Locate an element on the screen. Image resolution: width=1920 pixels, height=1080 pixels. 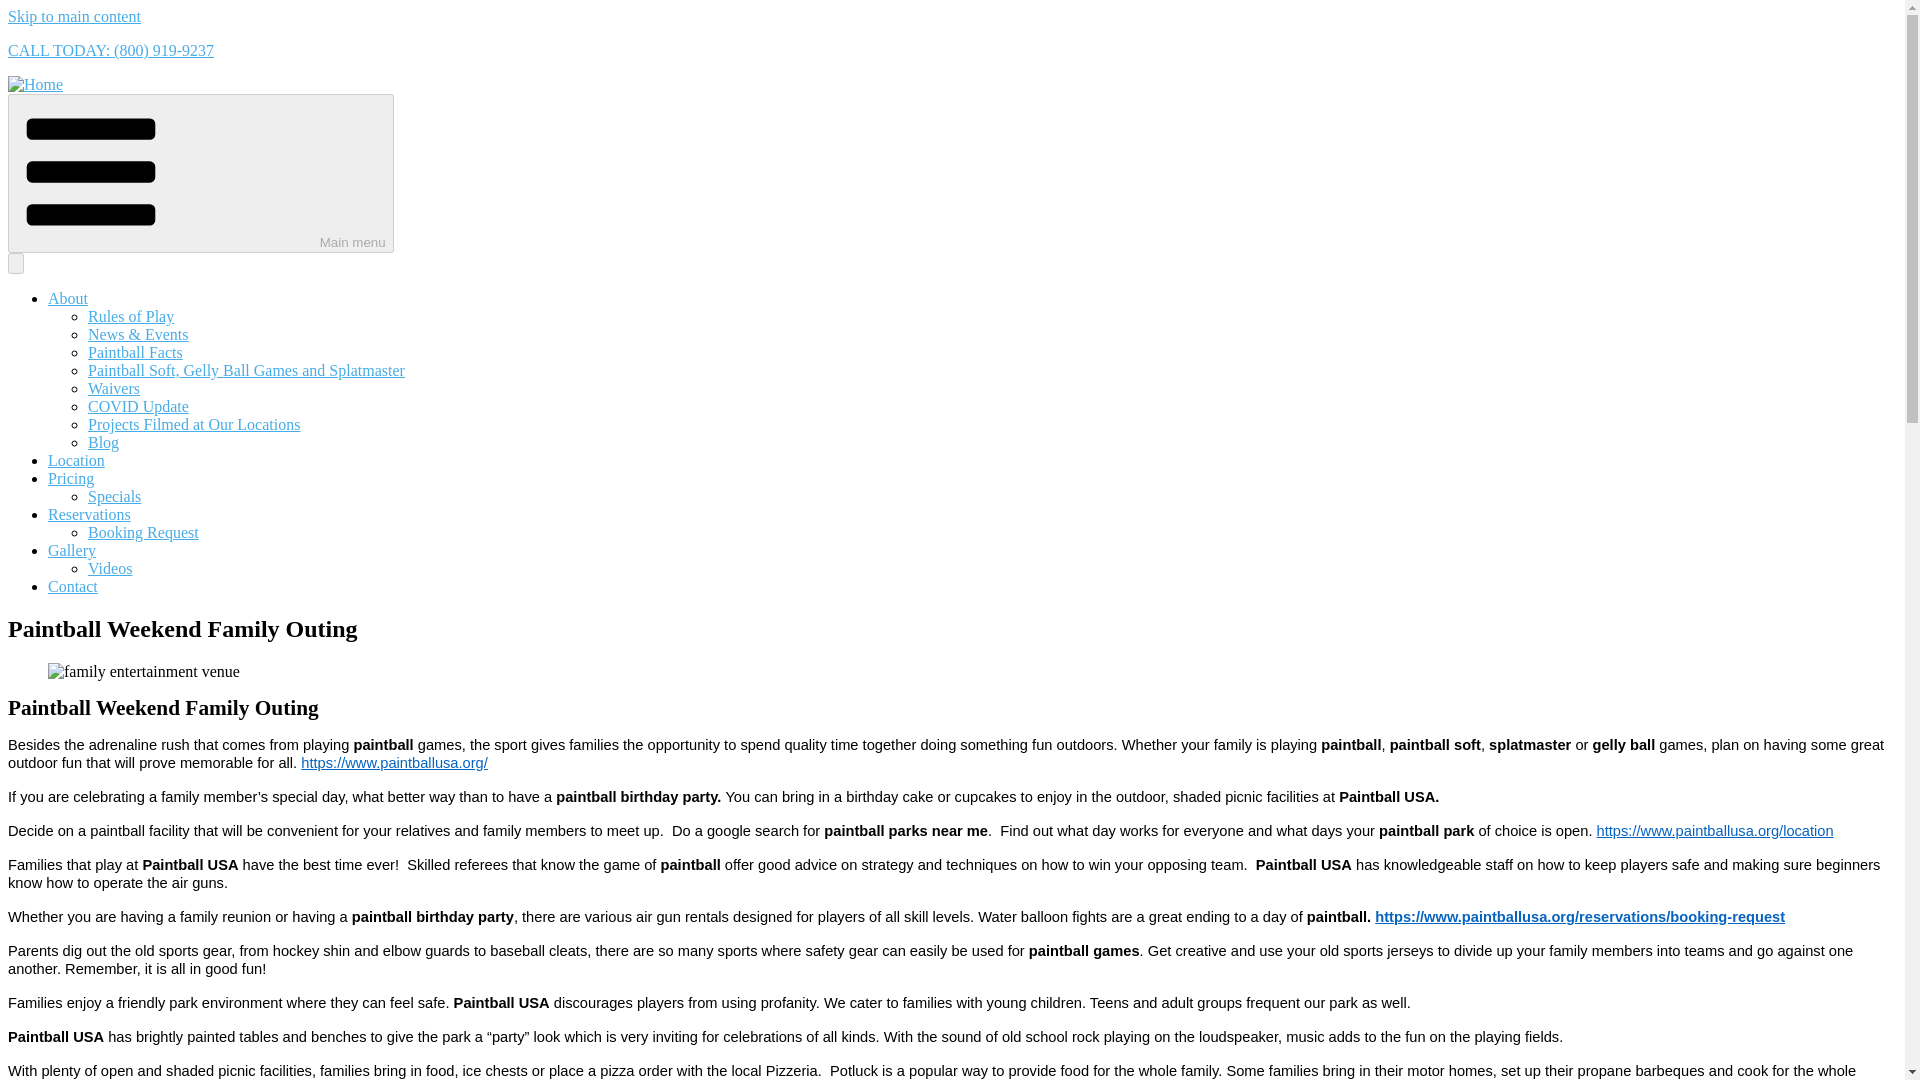
Gallery is located at coordinates (72, 550).